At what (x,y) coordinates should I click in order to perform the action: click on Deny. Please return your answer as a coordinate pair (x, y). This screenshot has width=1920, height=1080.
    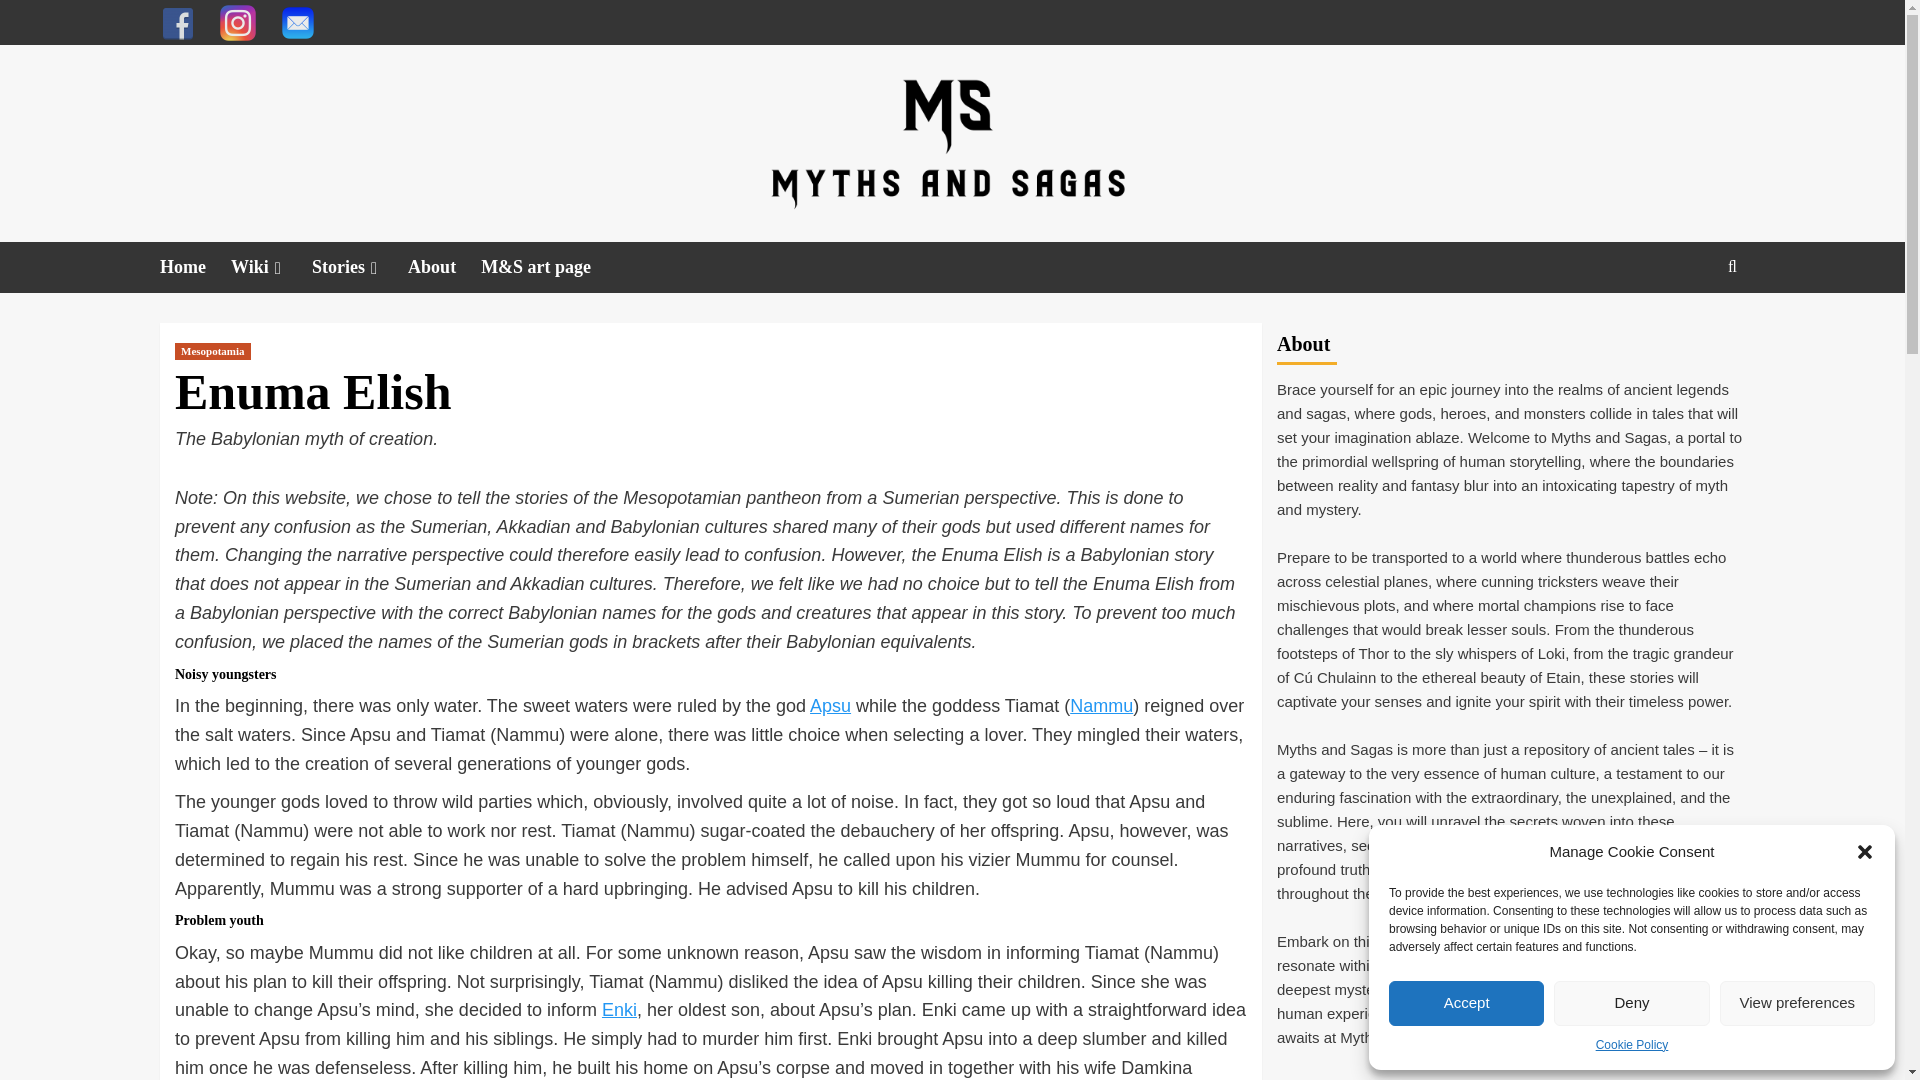
    Looking at the image, I should click on (1630, 1003).